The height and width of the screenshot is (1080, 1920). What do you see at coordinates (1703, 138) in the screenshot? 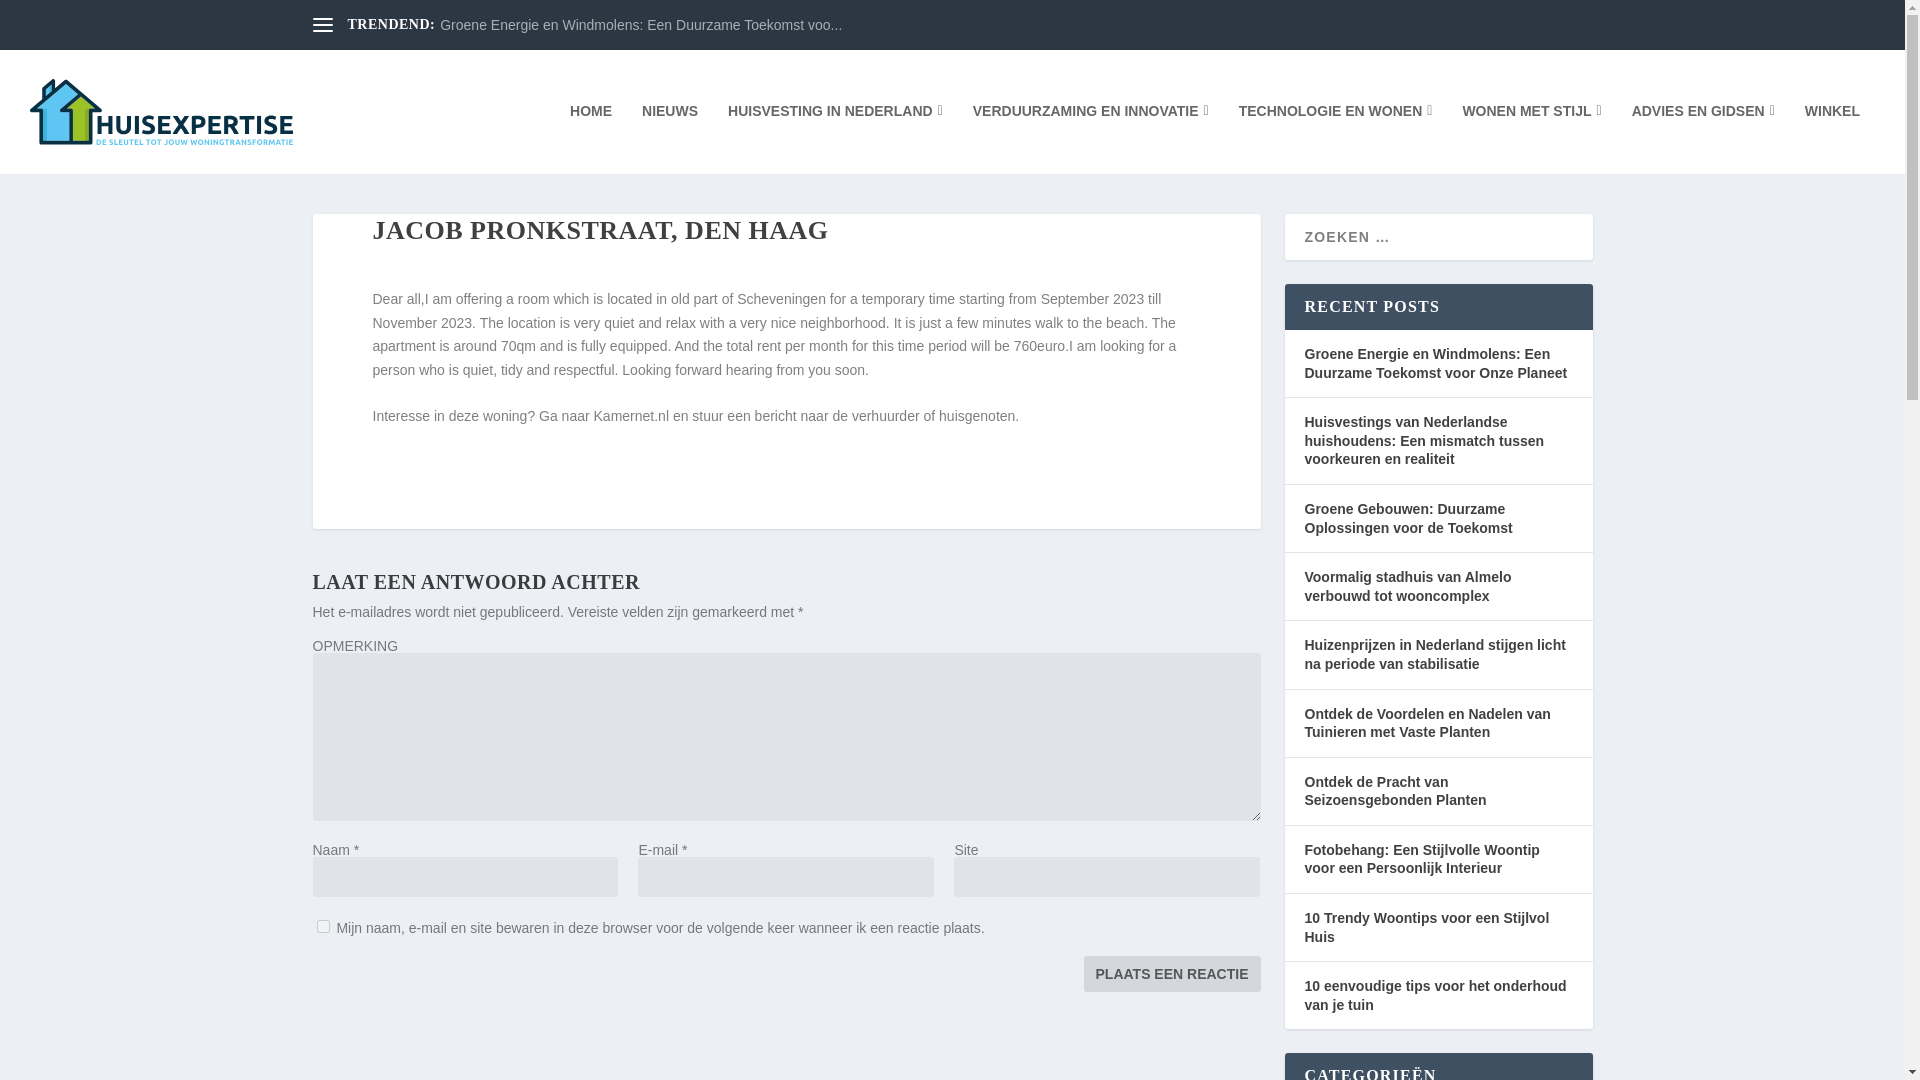
I see `ADVIES EN GIDSEN` at bounding box center [1703, 138].